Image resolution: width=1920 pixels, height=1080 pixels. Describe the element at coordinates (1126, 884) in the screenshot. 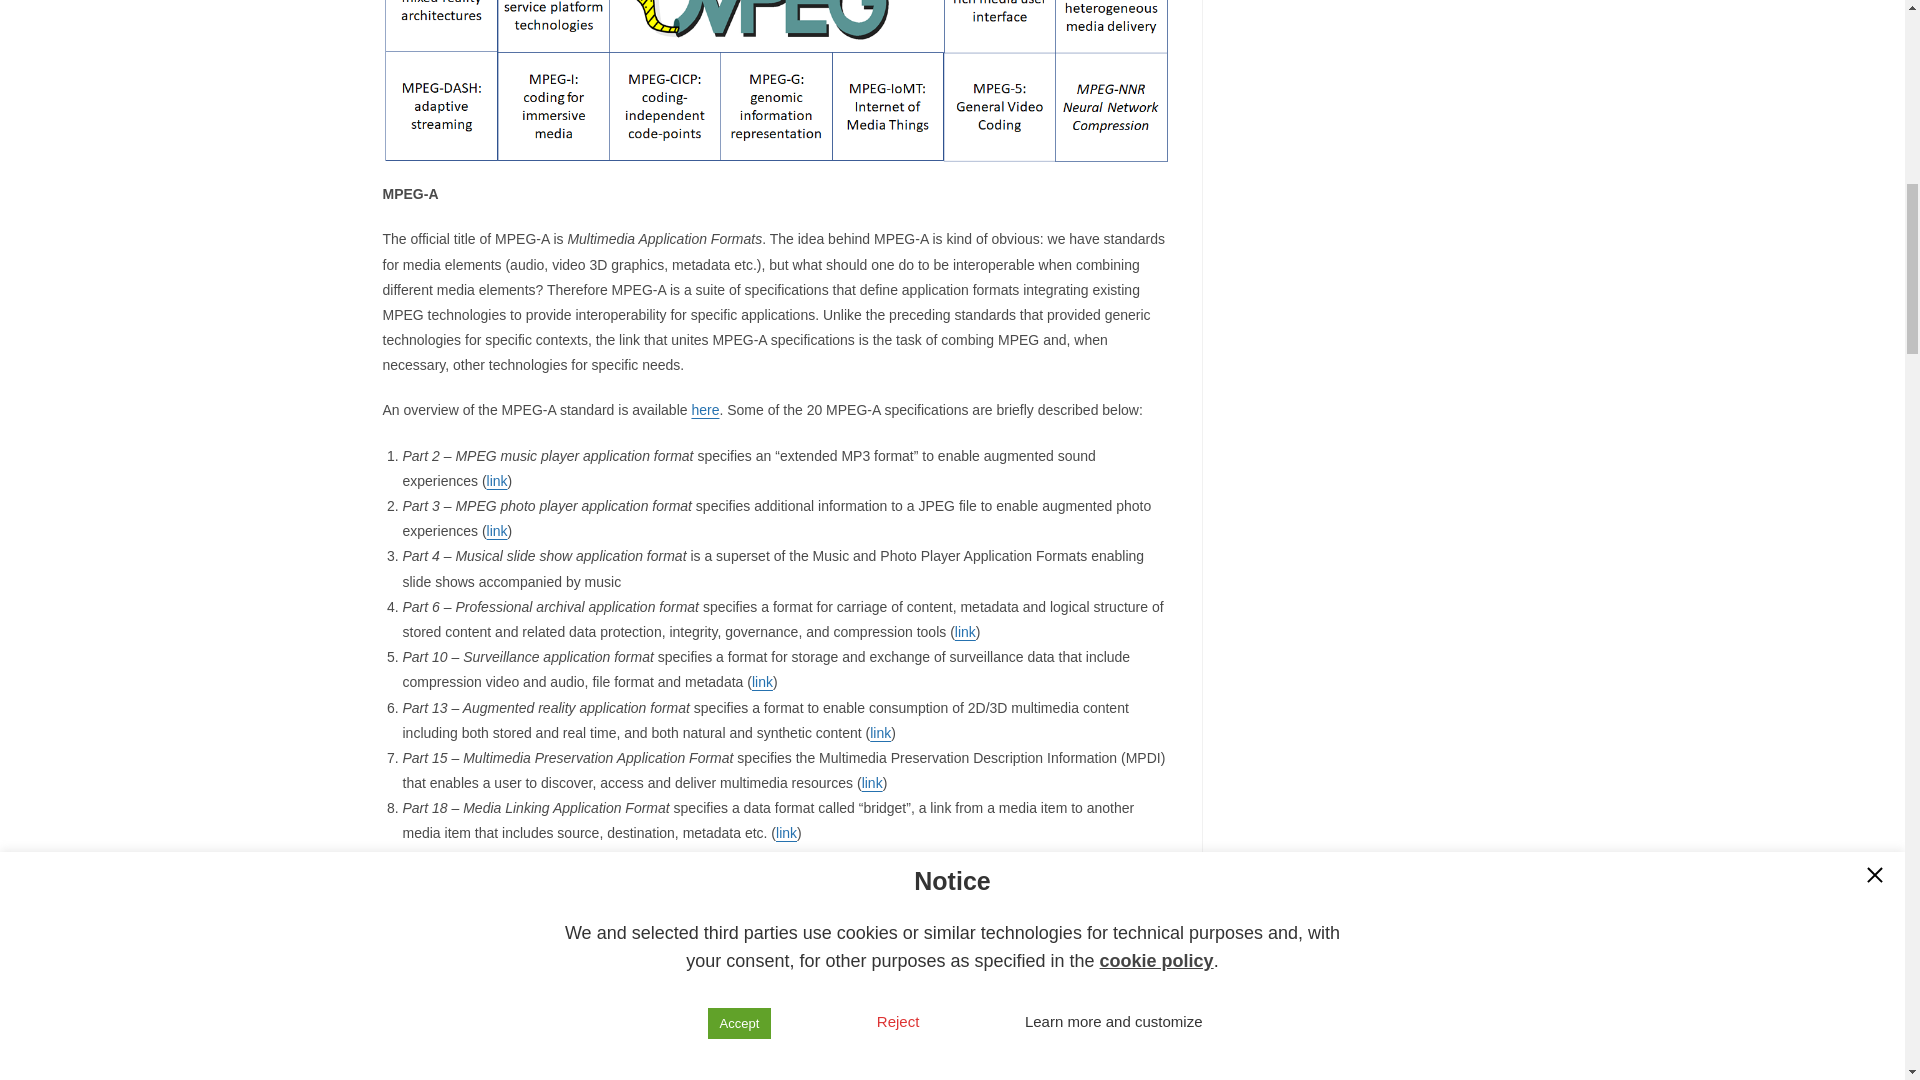

I see `link` at that location.